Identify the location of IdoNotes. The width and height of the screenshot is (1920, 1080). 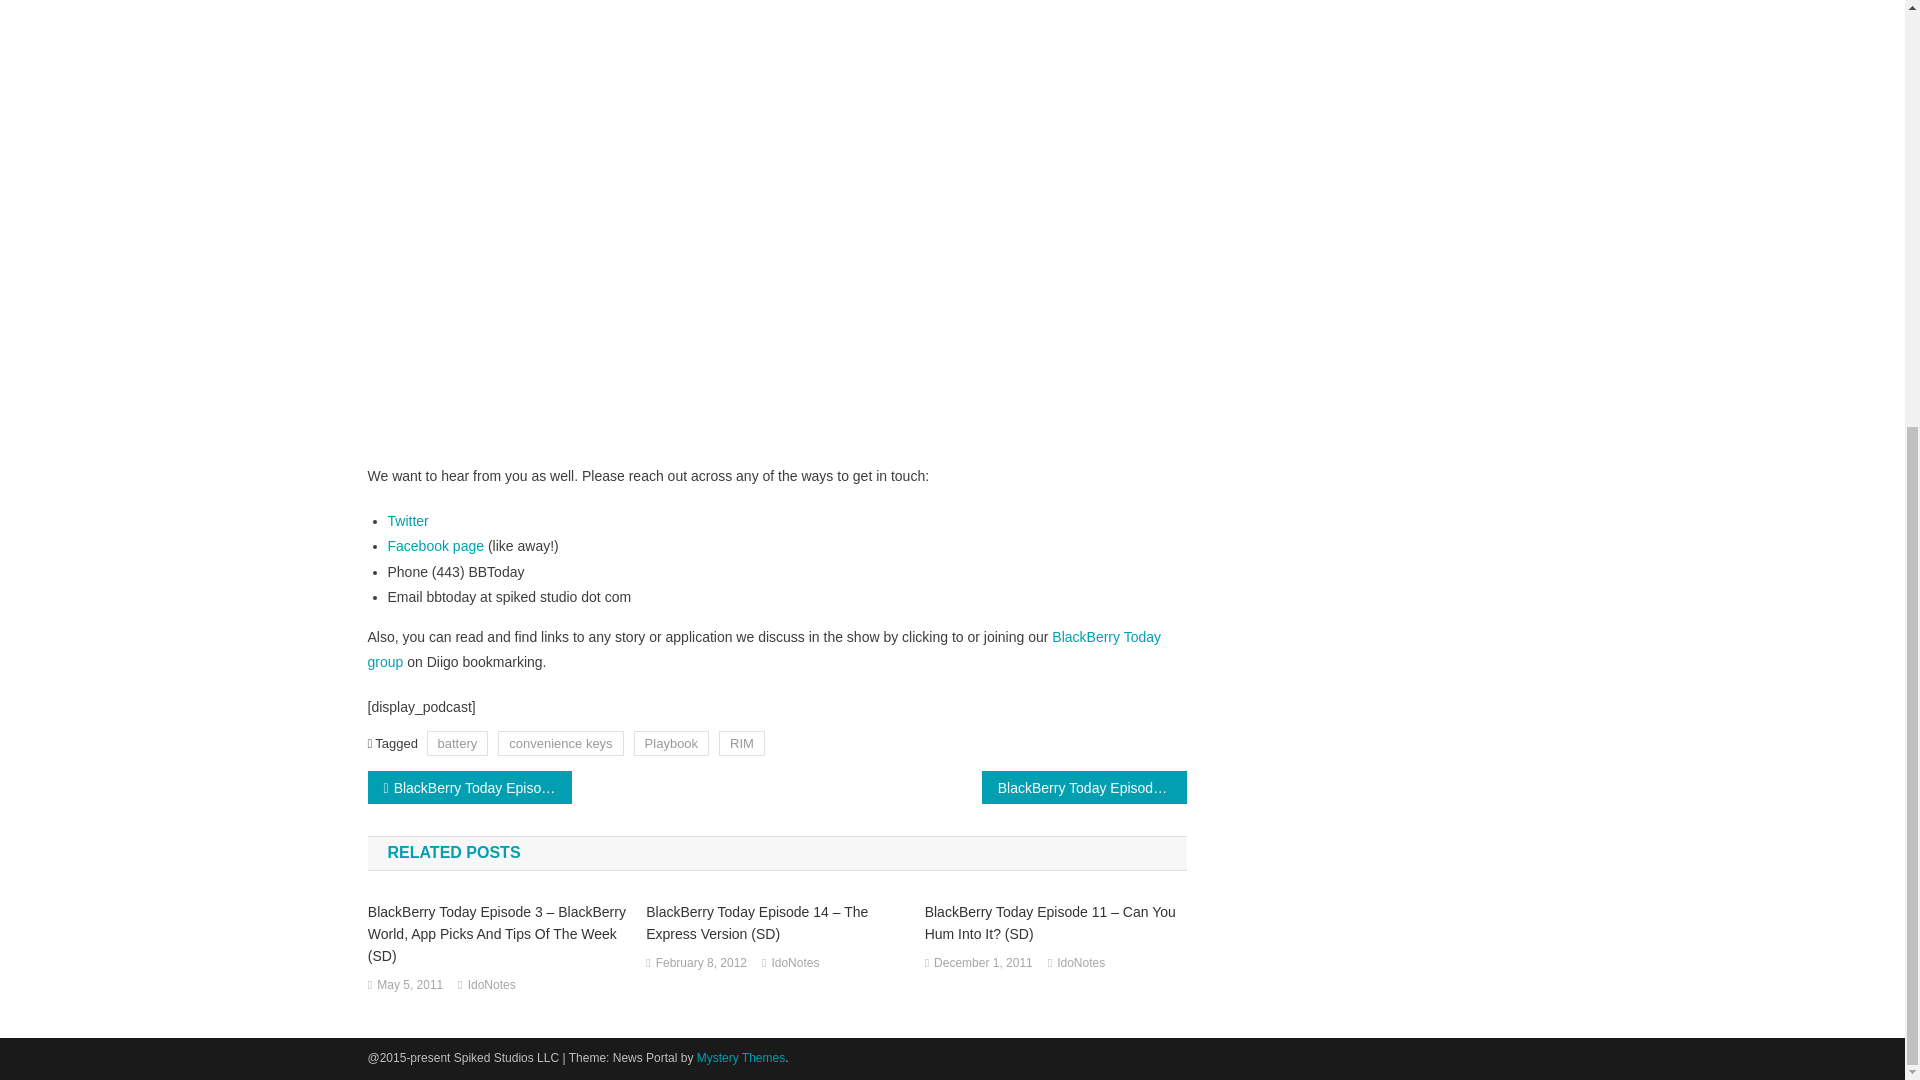
(492, 986).